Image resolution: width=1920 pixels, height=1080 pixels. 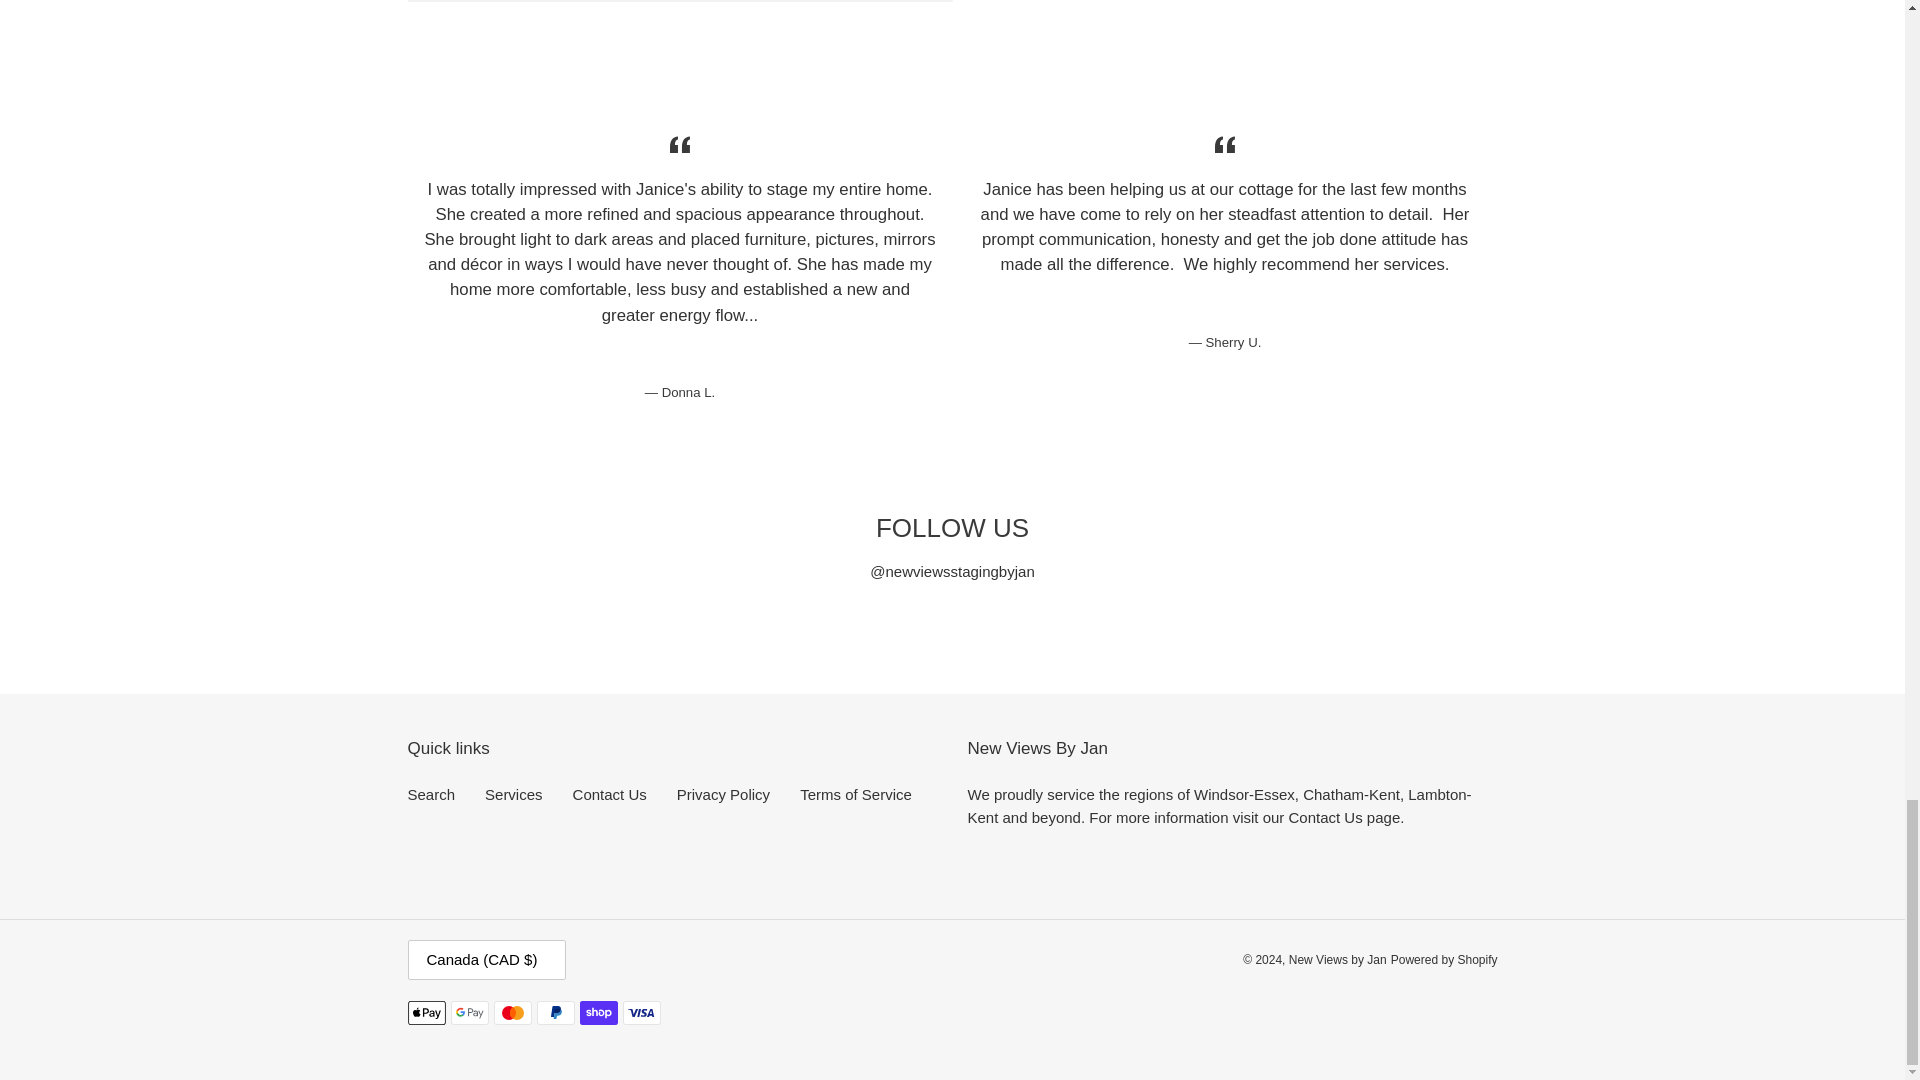 What do you see at coordinates (856, 794) in the screenshot?
I see `Terms of Service` at bounding box center [856, 794].